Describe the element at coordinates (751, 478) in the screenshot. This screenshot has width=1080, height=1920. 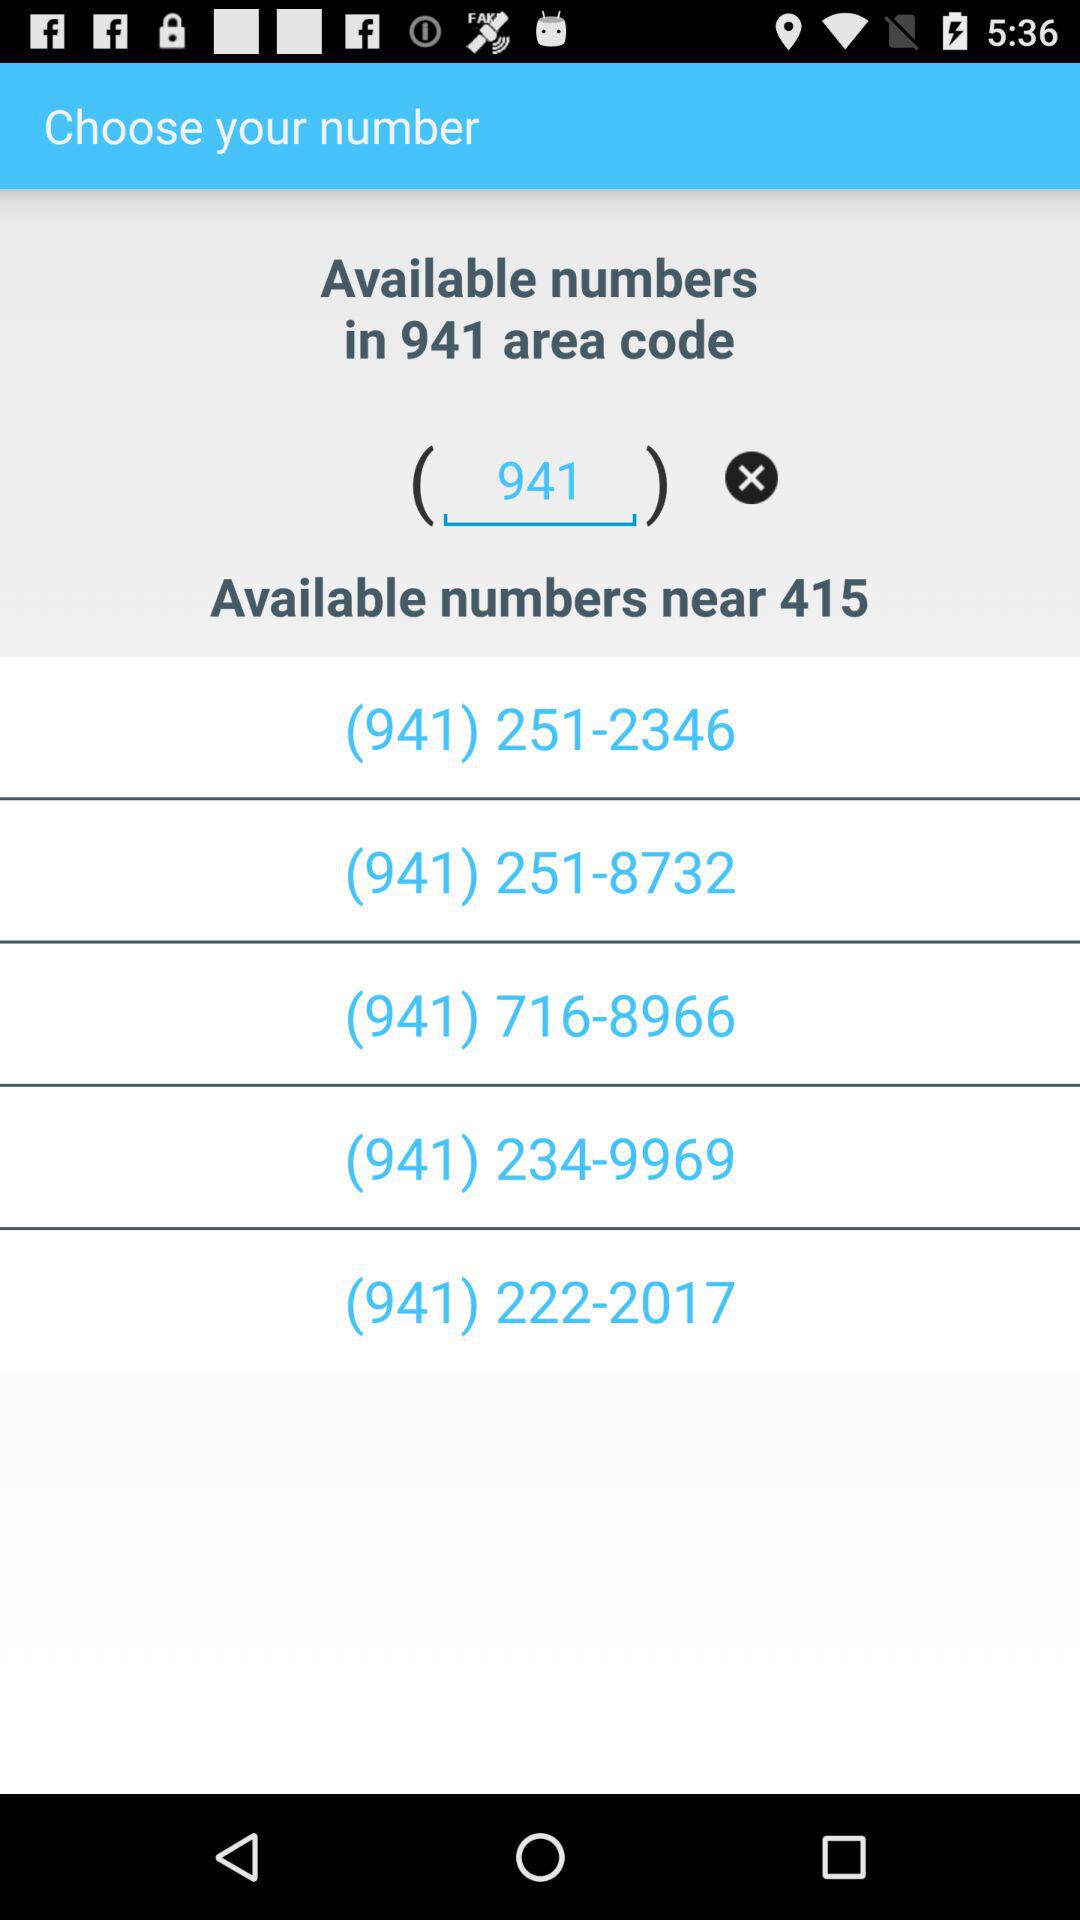
I see `clear` at that location.